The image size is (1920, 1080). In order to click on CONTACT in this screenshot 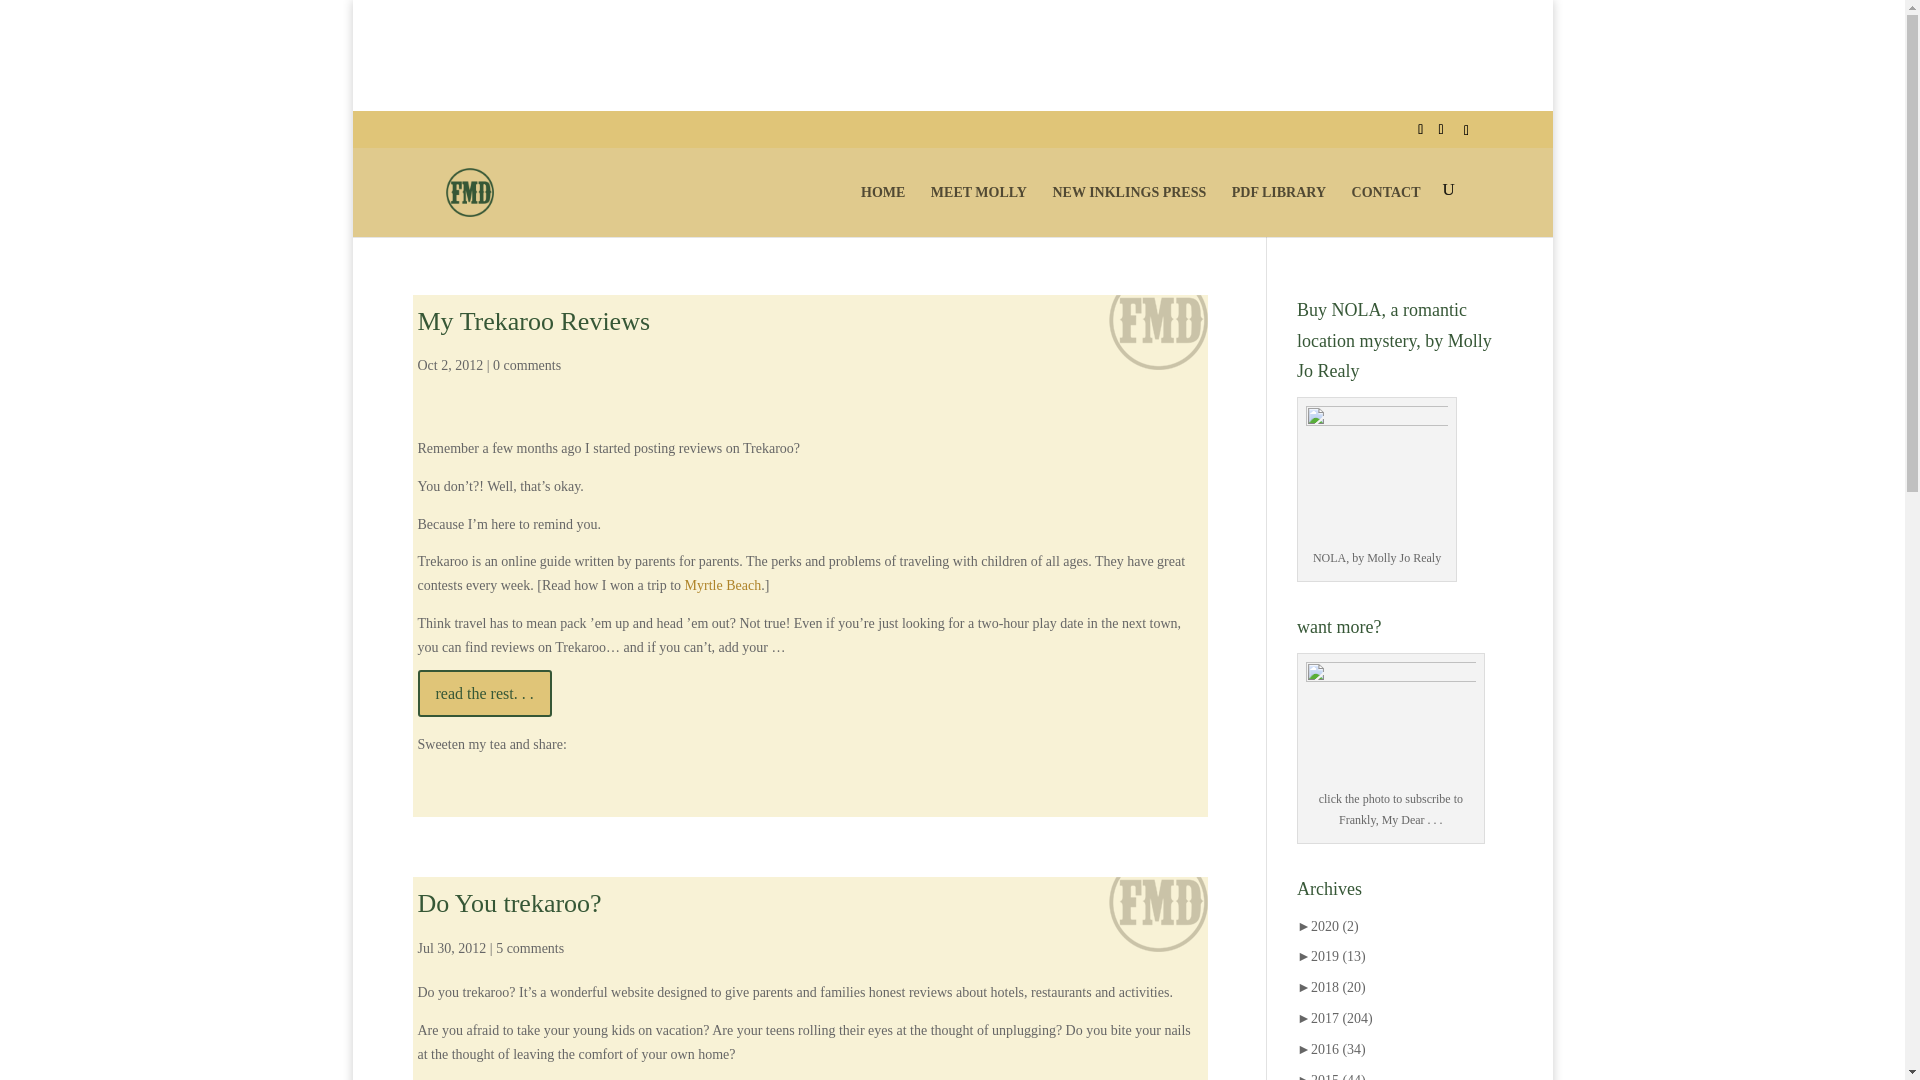, I will do `click(1386, 208)`.